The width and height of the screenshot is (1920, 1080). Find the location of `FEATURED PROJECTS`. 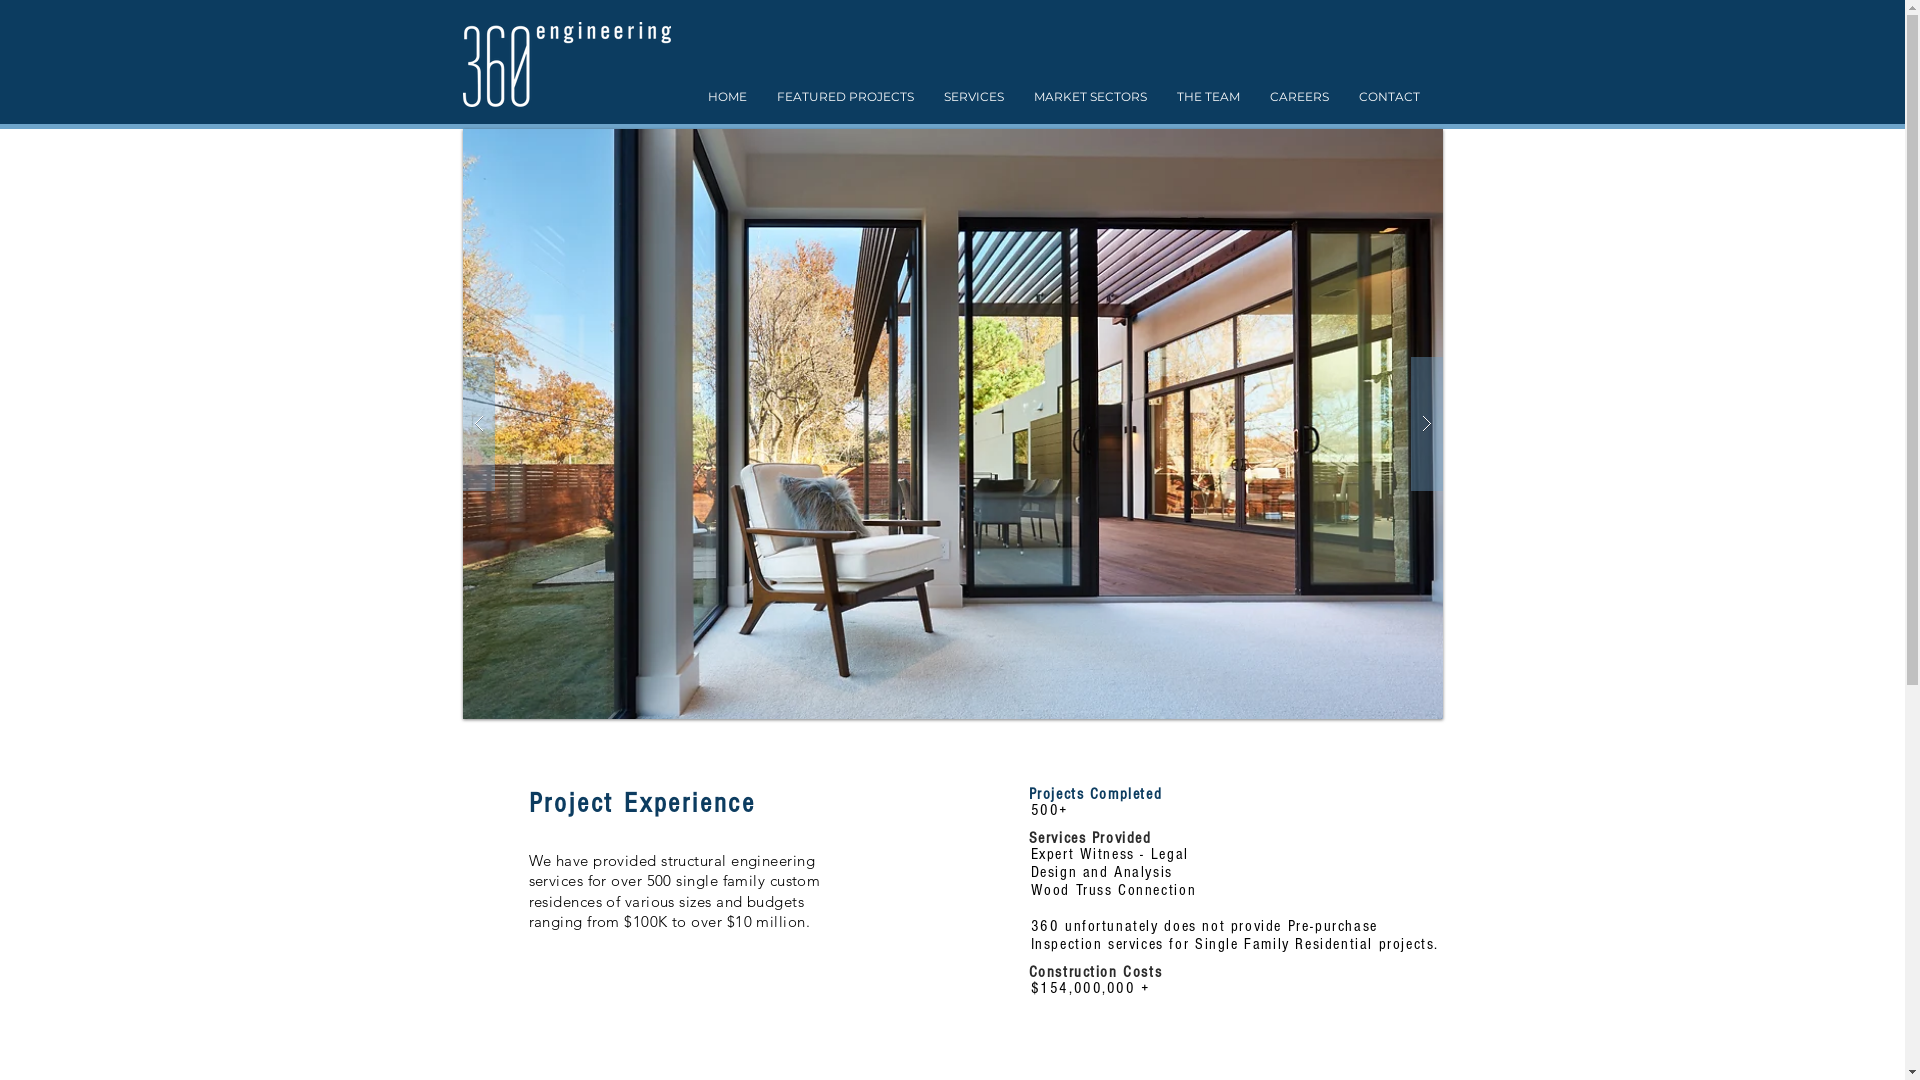

FEATURED PROJECTS is located at coordinates (846, 97).